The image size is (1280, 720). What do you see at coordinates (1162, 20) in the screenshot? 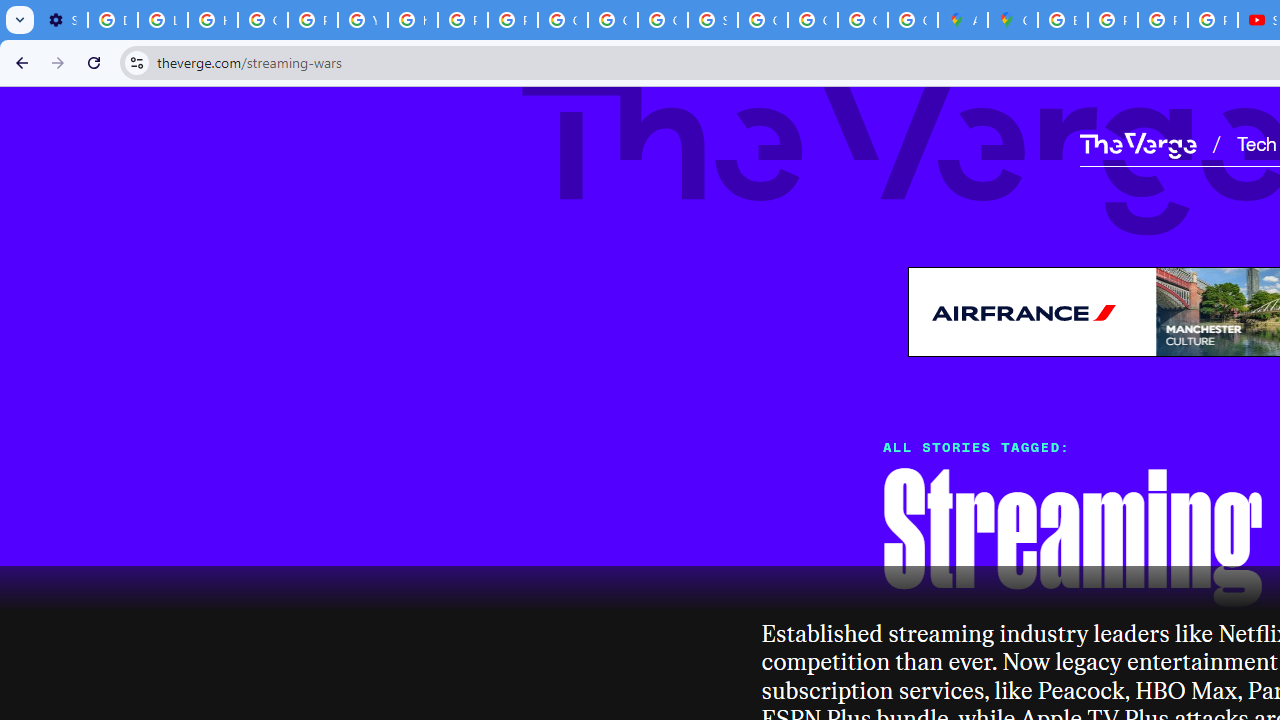
I see `Privacy Help Center - Policies Help` at bounding box center [1162, 20].